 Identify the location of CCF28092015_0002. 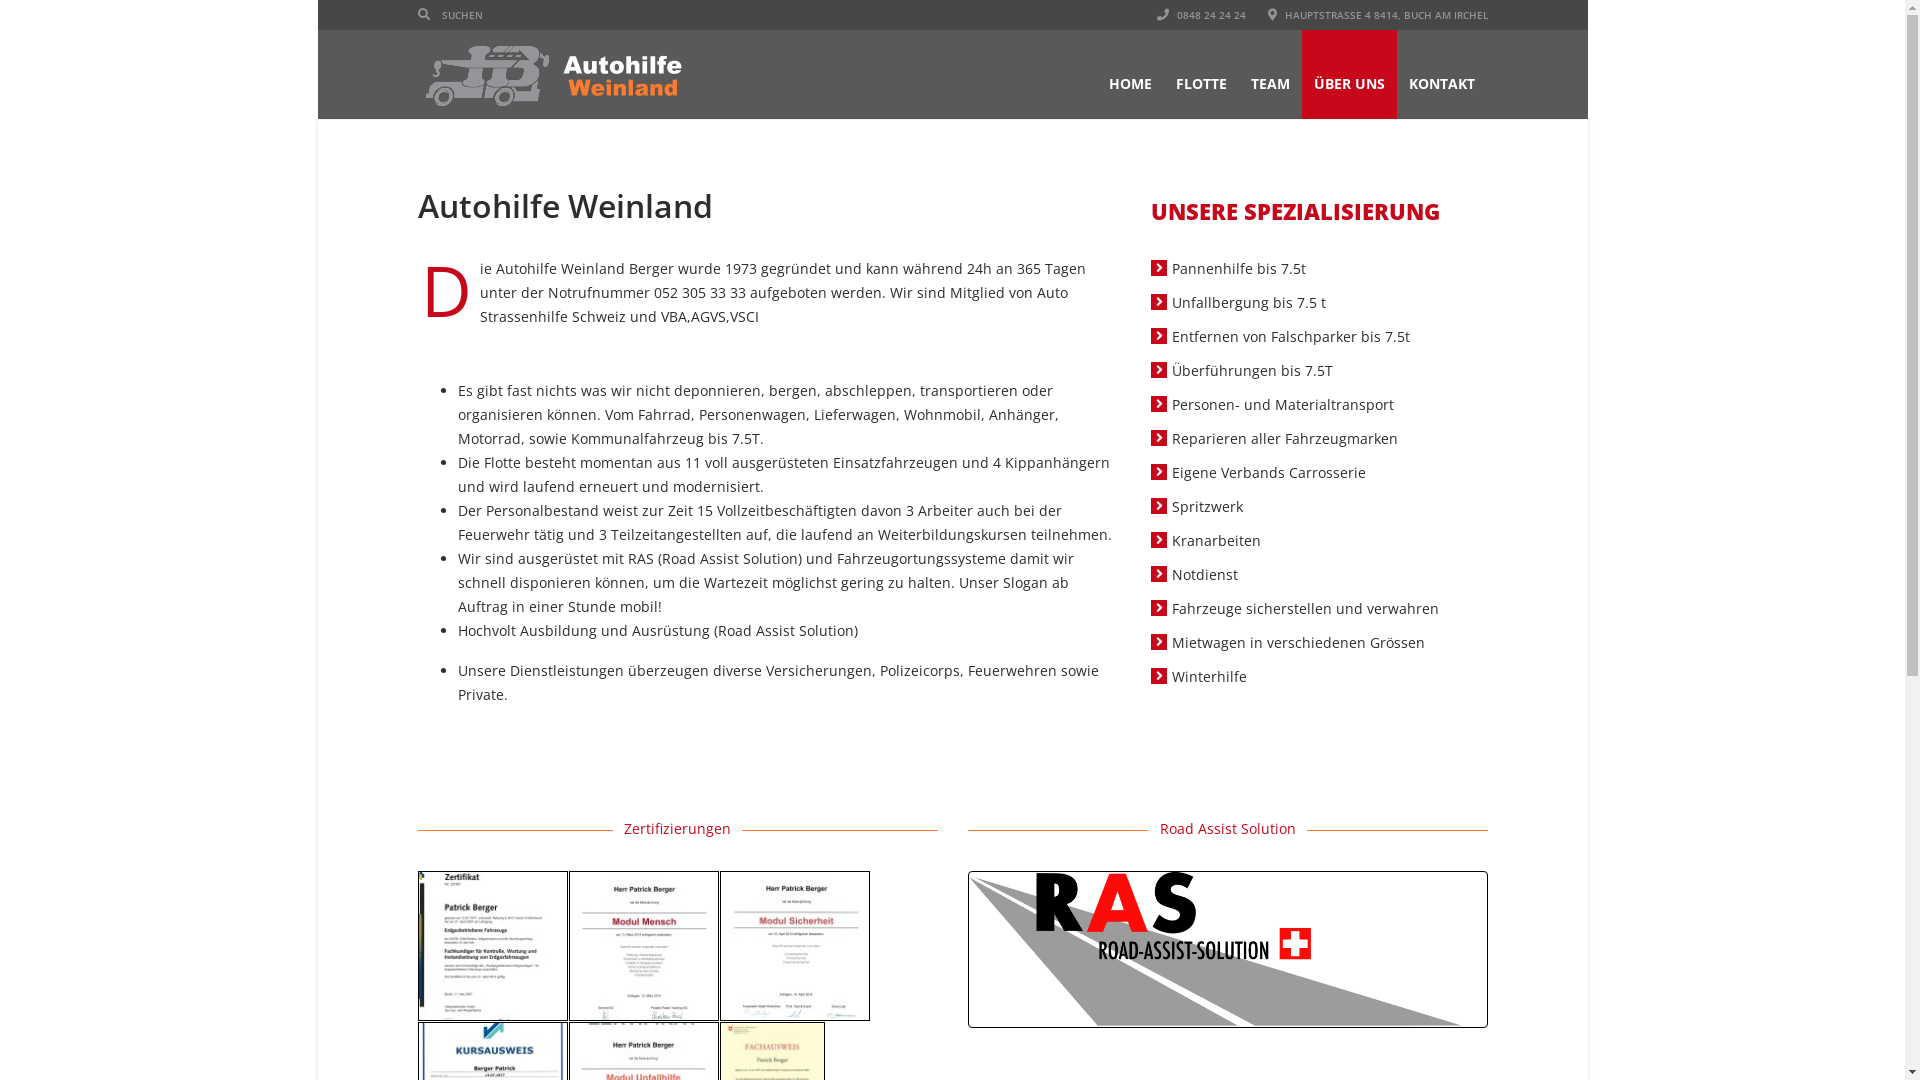
(795, 946).